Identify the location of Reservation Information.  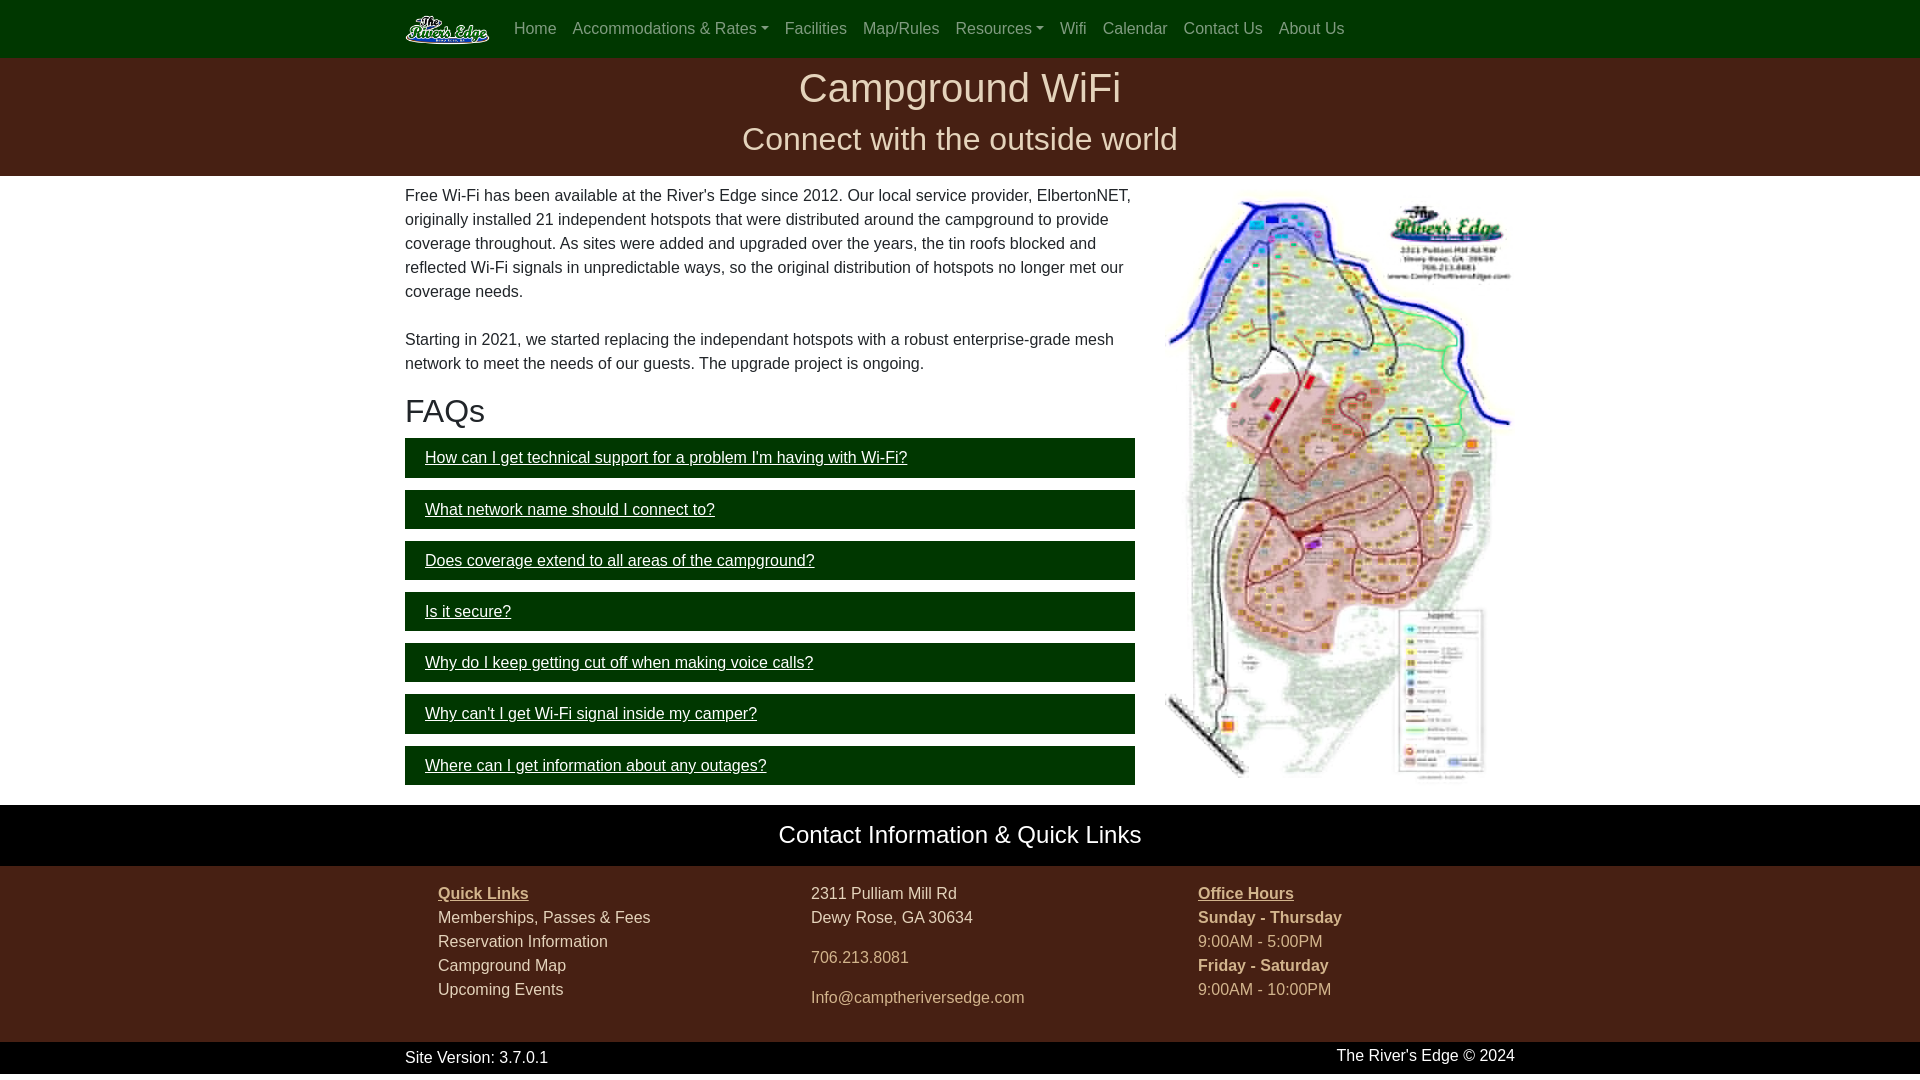
(590, 714).